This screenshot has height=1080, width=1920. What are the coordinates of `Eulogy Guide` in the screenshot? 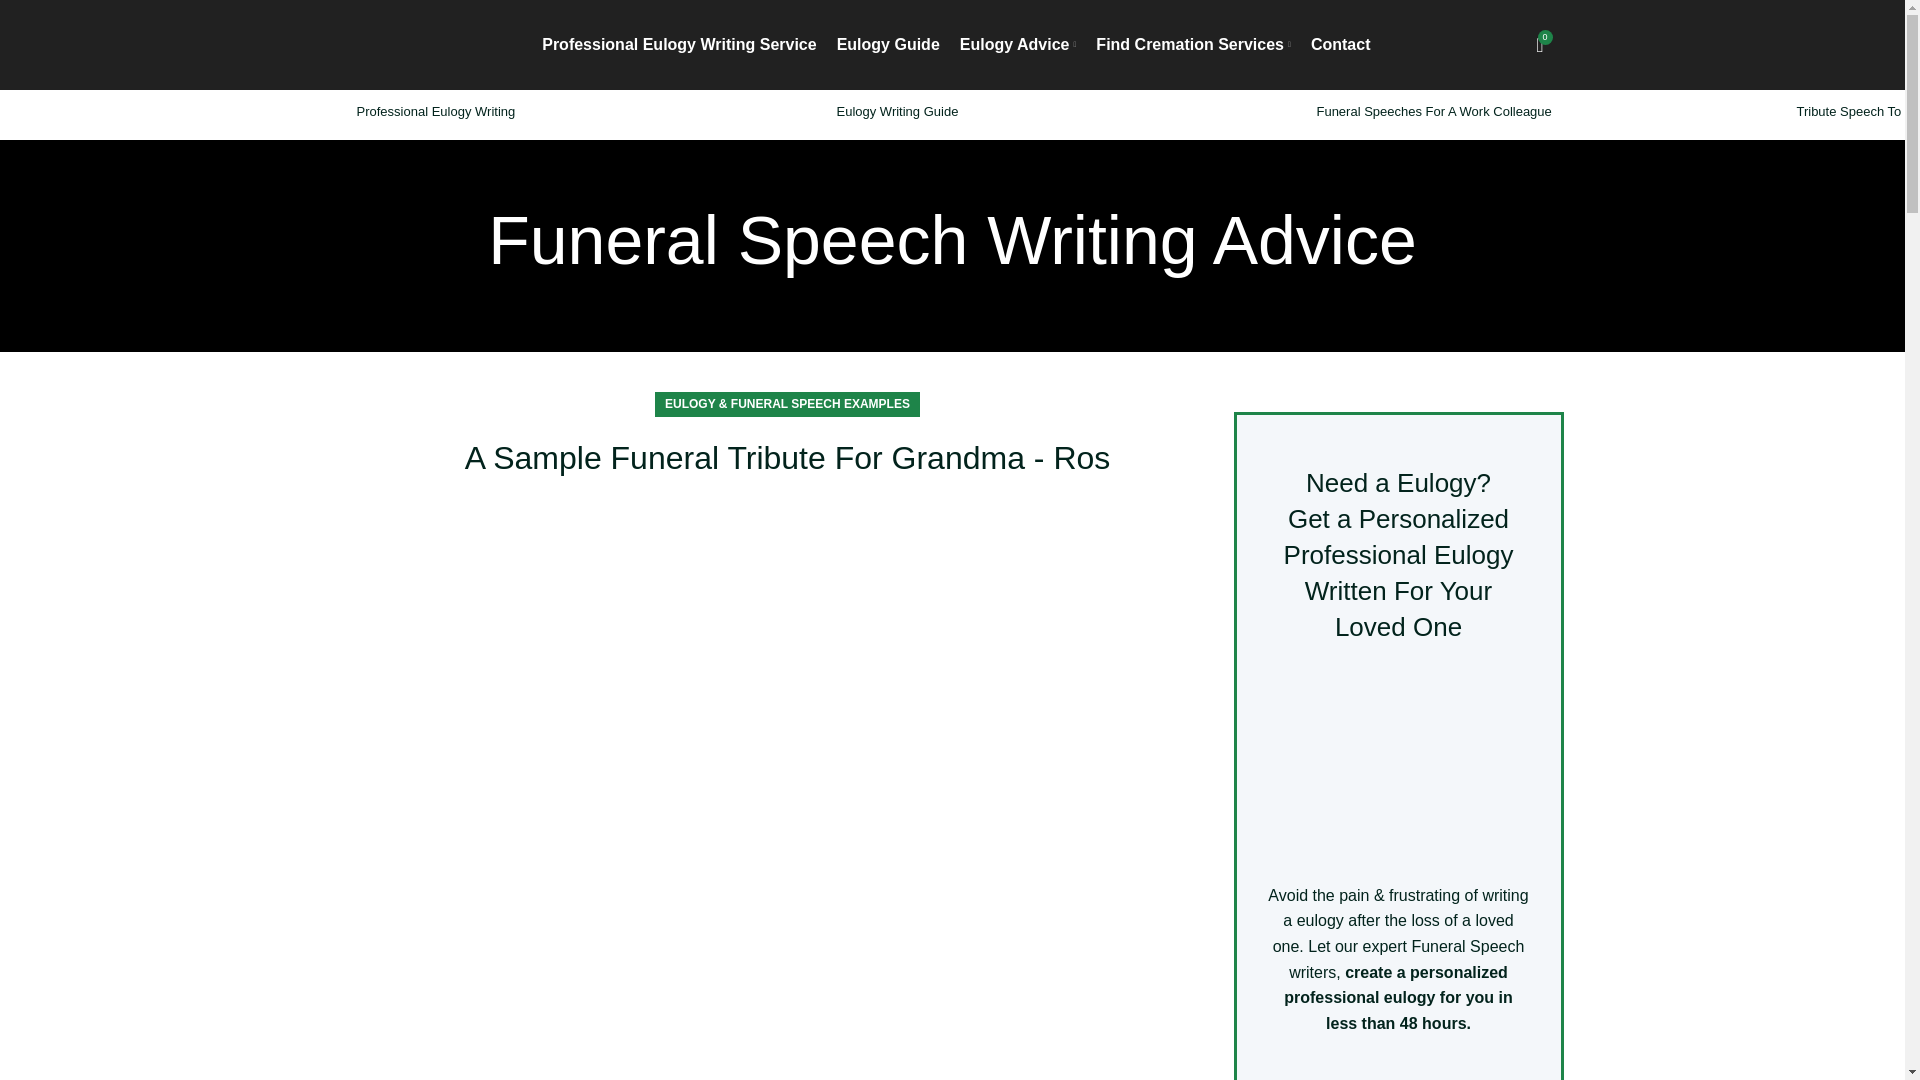 It's located at (888, 44).